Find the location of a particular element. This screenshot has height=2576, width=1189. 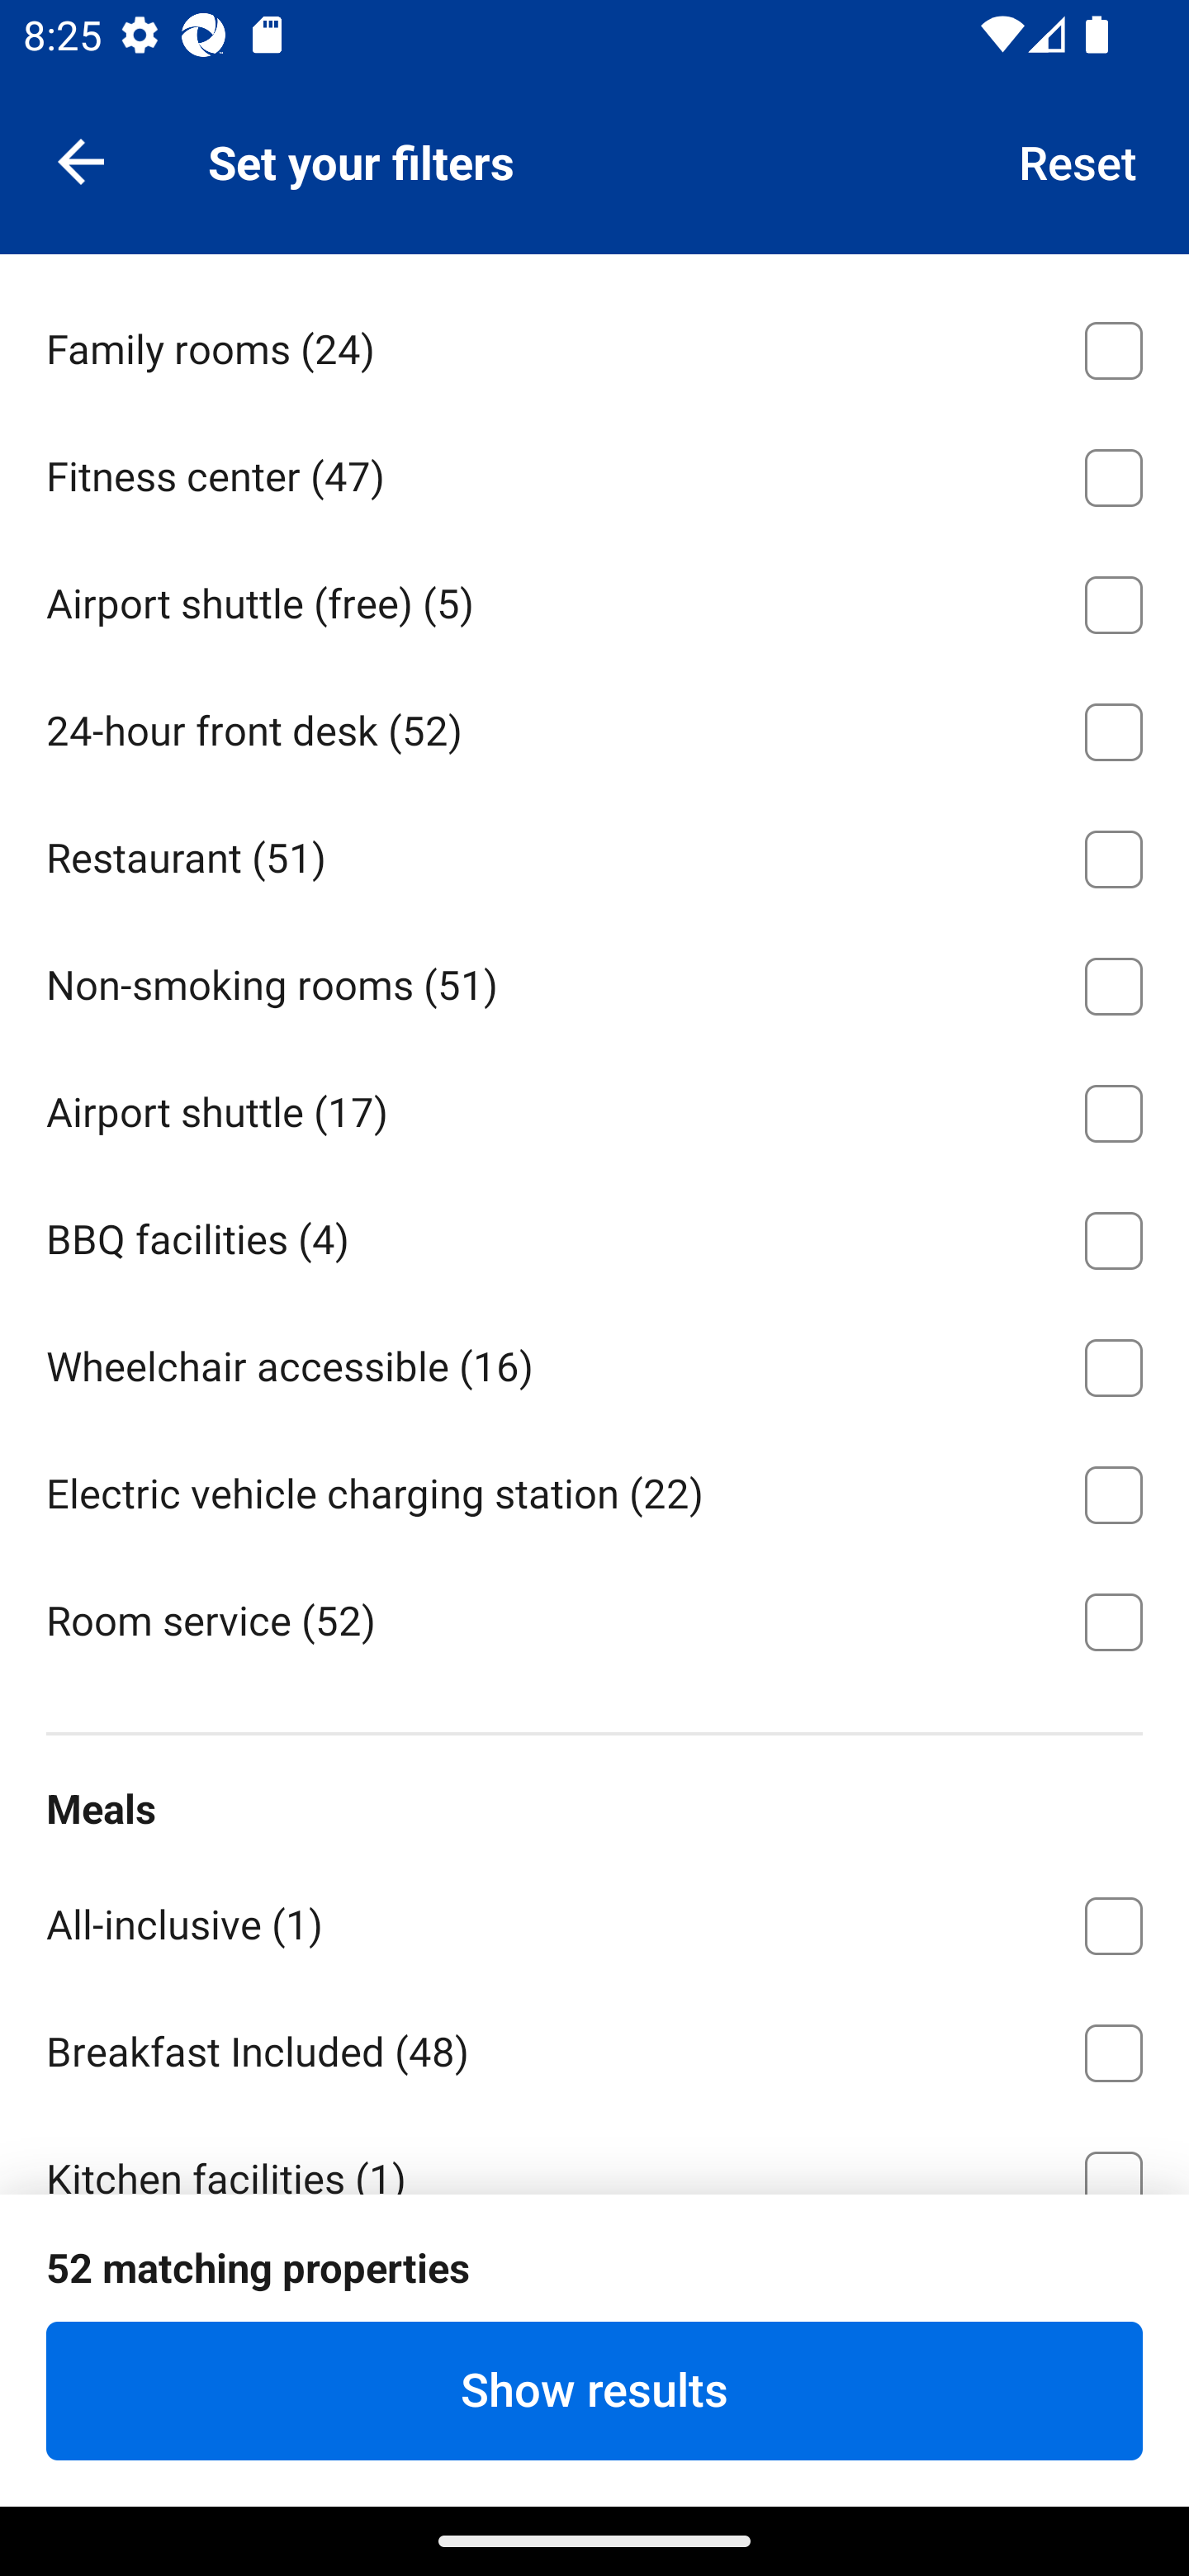

Room service ⁦(52) is located at coordinates (594, 1618).